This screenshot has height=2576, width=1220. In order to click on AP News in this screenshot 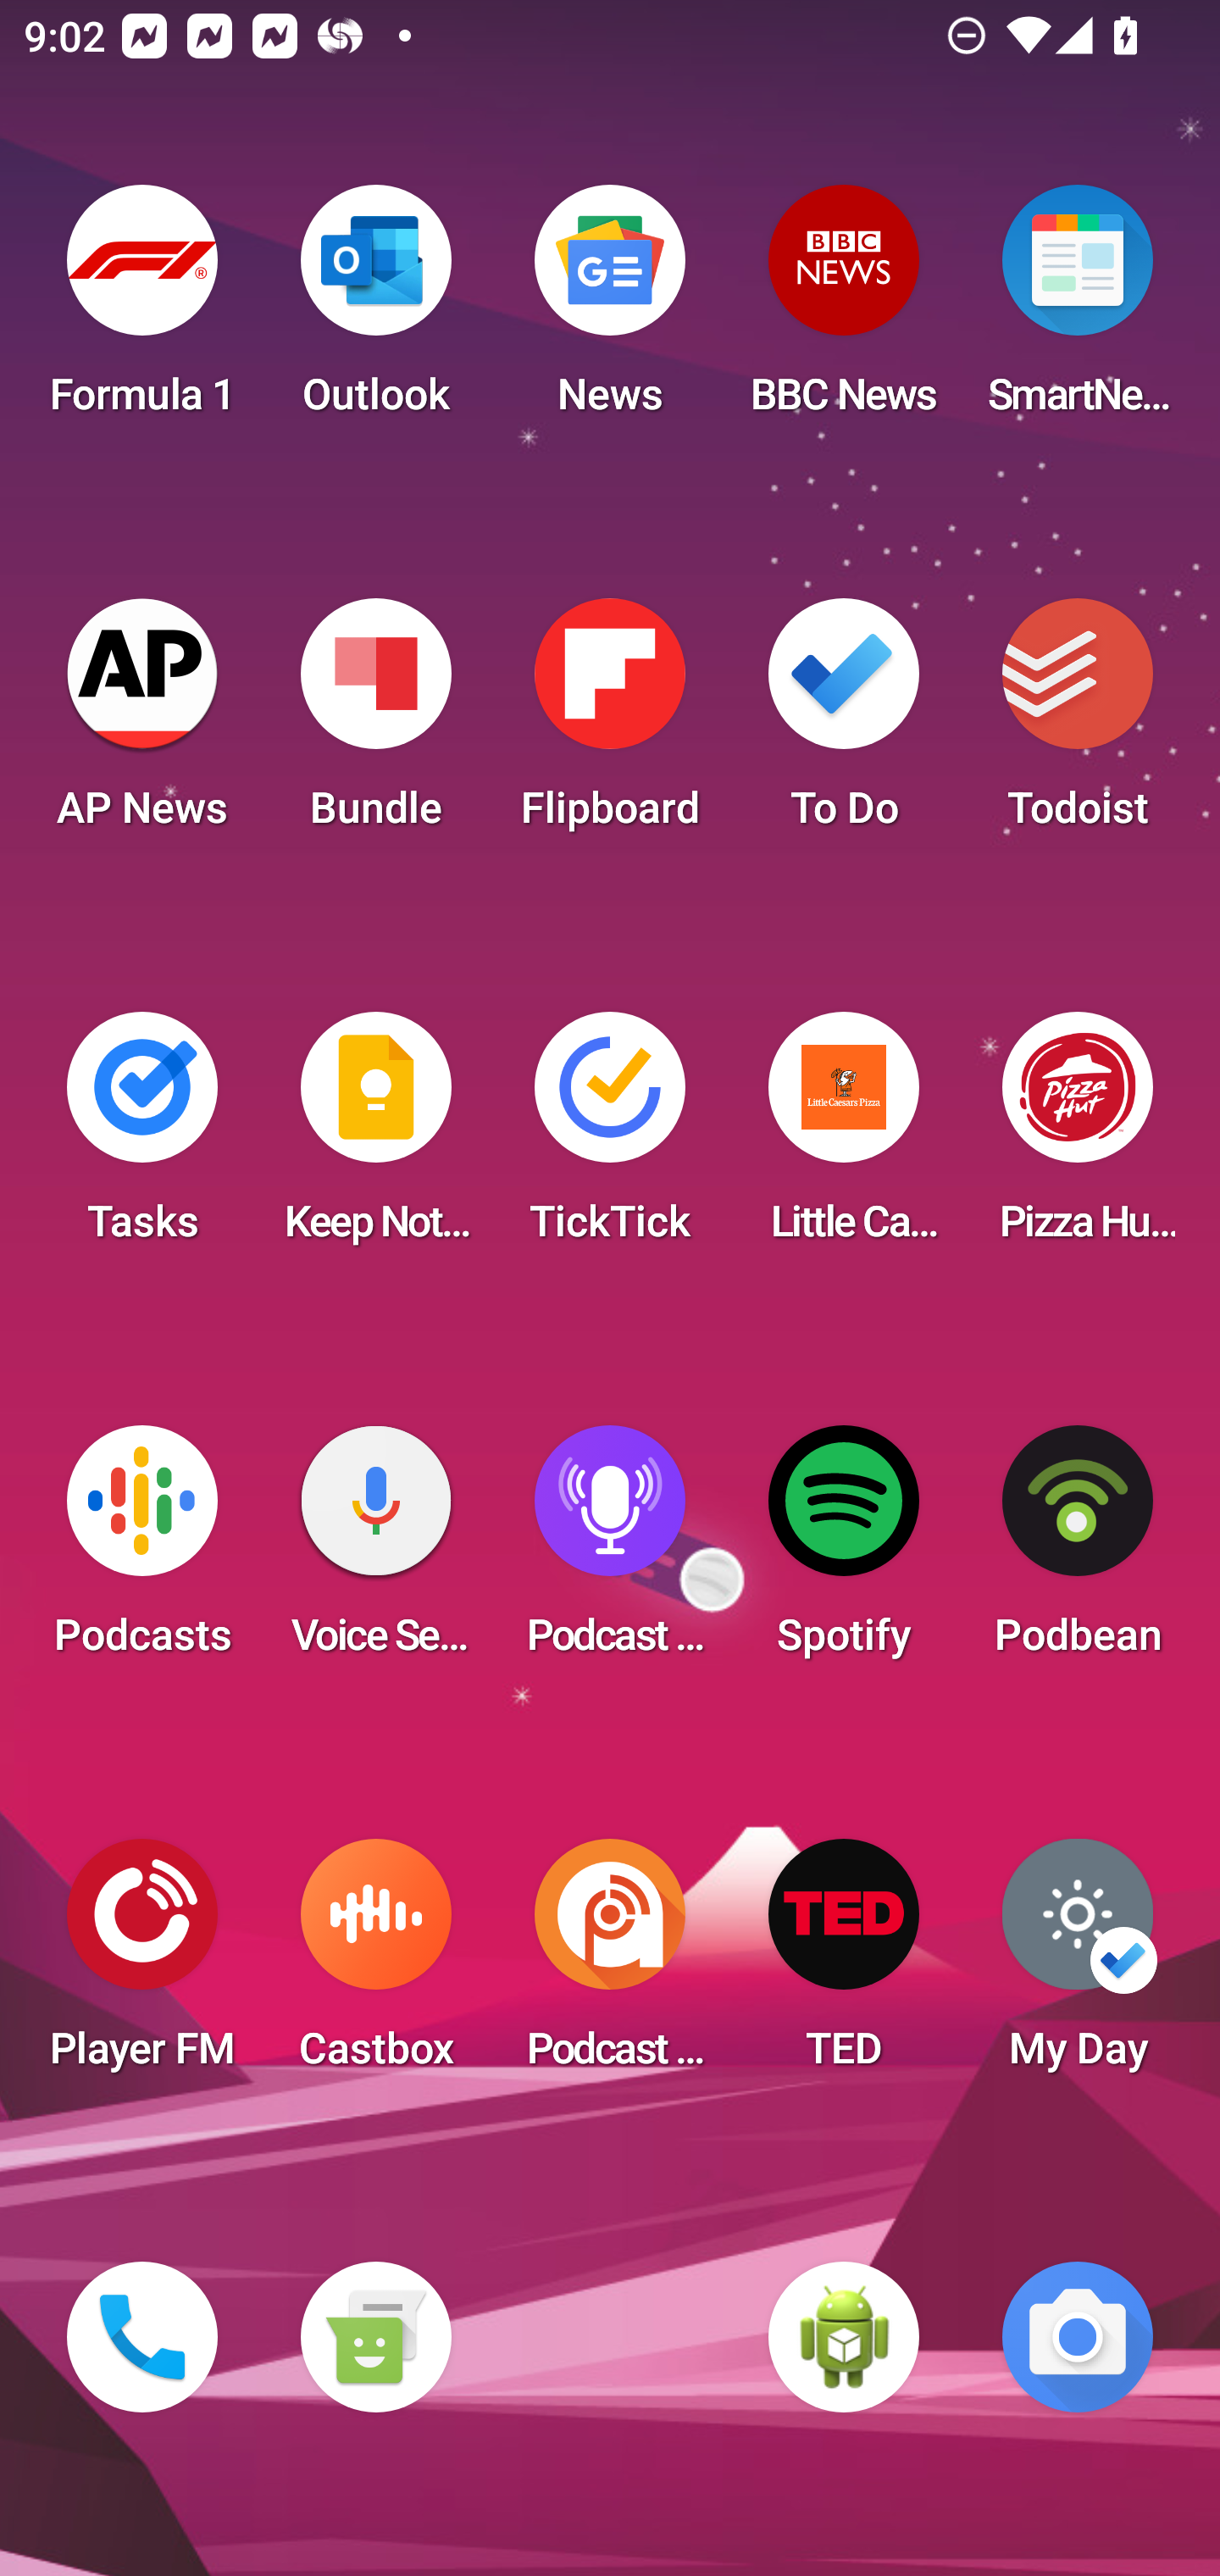, I will do `click(142, 724)`.